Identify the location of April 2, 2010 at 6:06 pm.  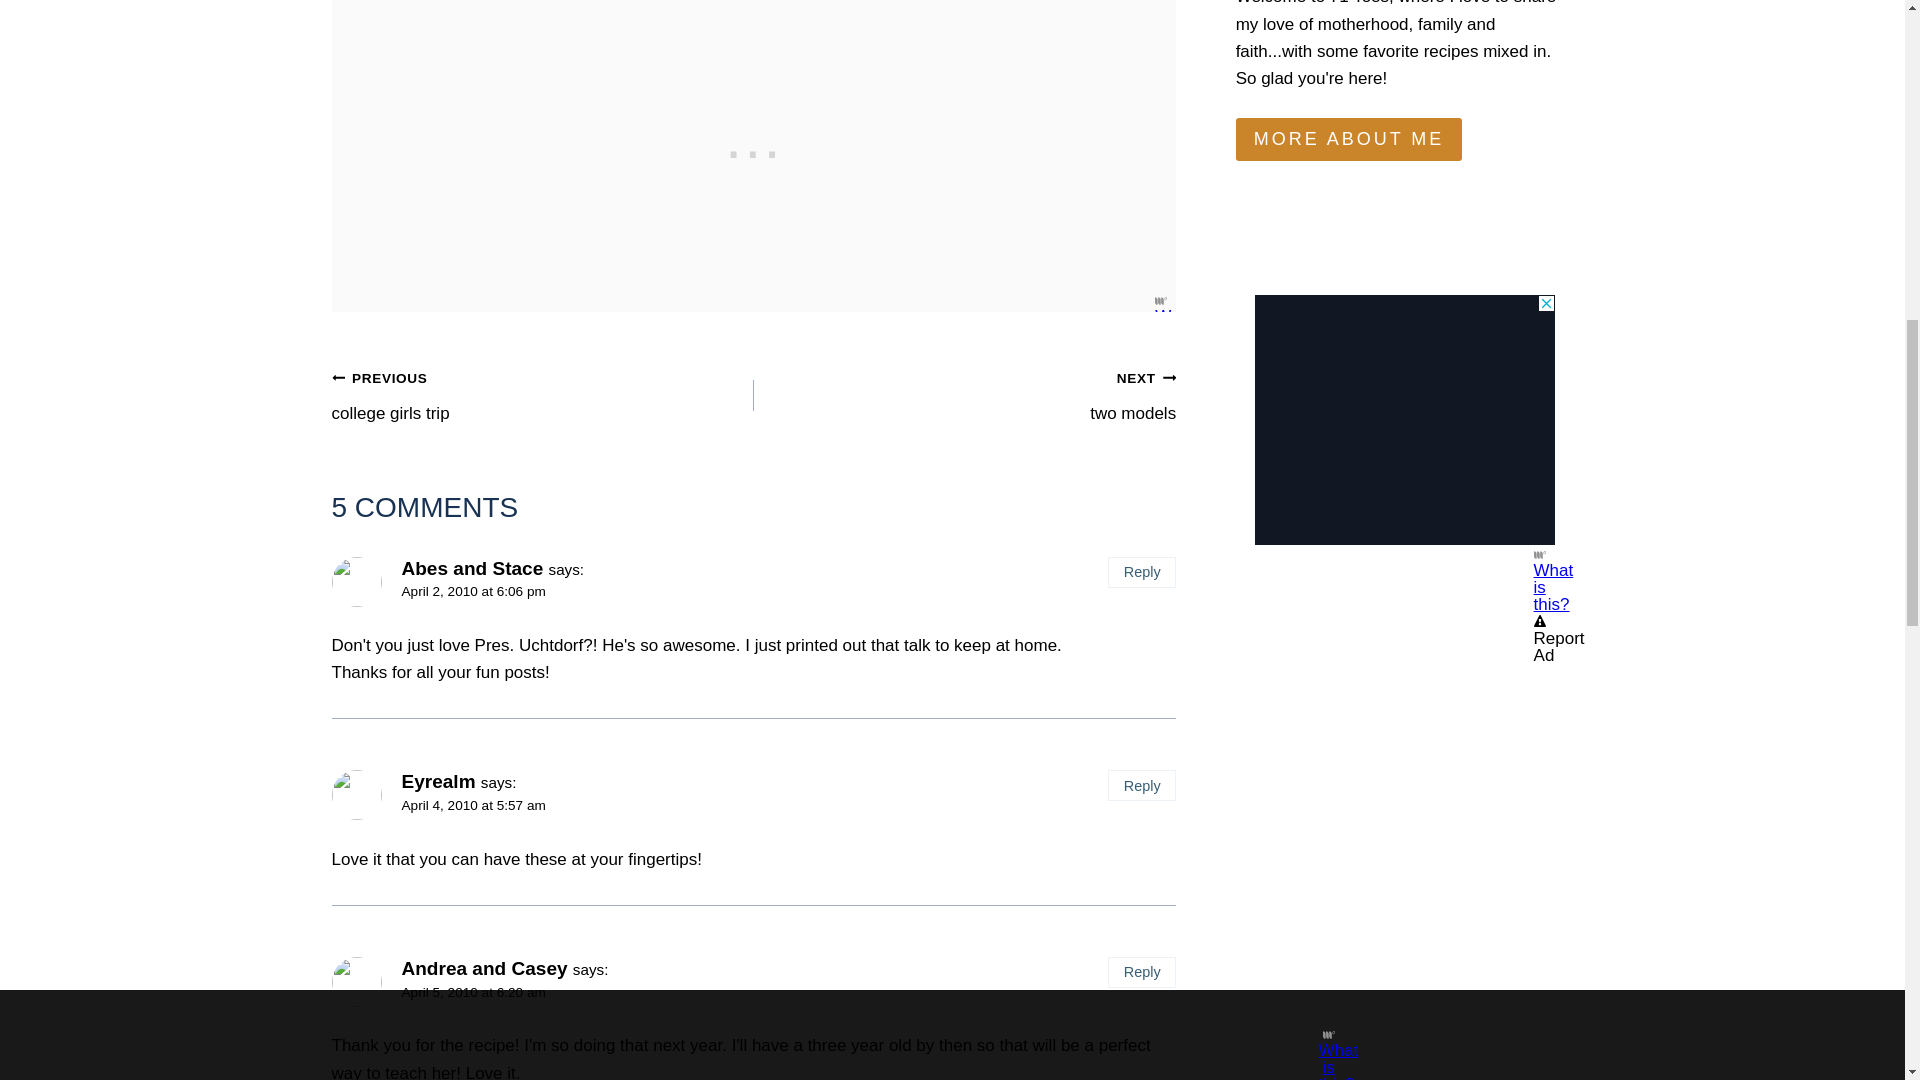
(1405, 310).